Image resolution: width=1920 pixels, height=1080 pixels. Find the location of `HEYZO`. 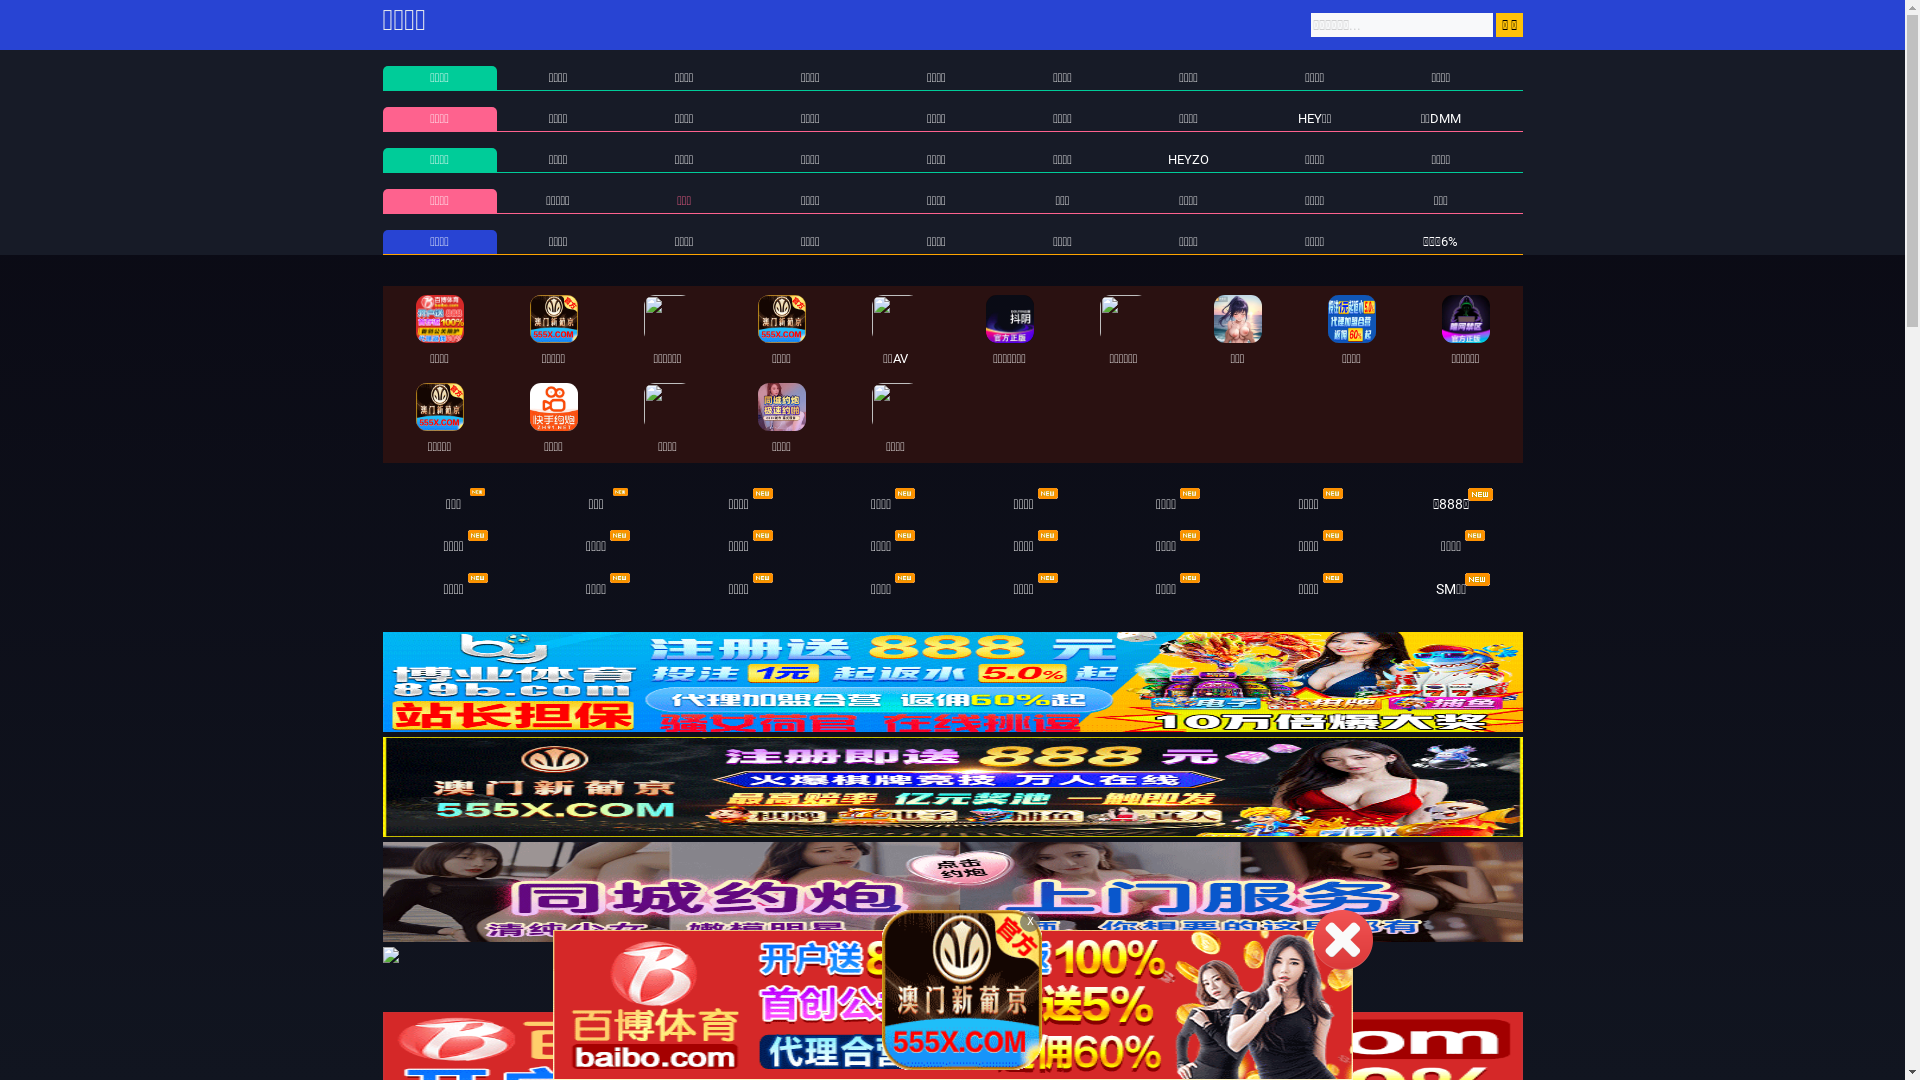

HEYZO is located at coordinates (1188, 160).